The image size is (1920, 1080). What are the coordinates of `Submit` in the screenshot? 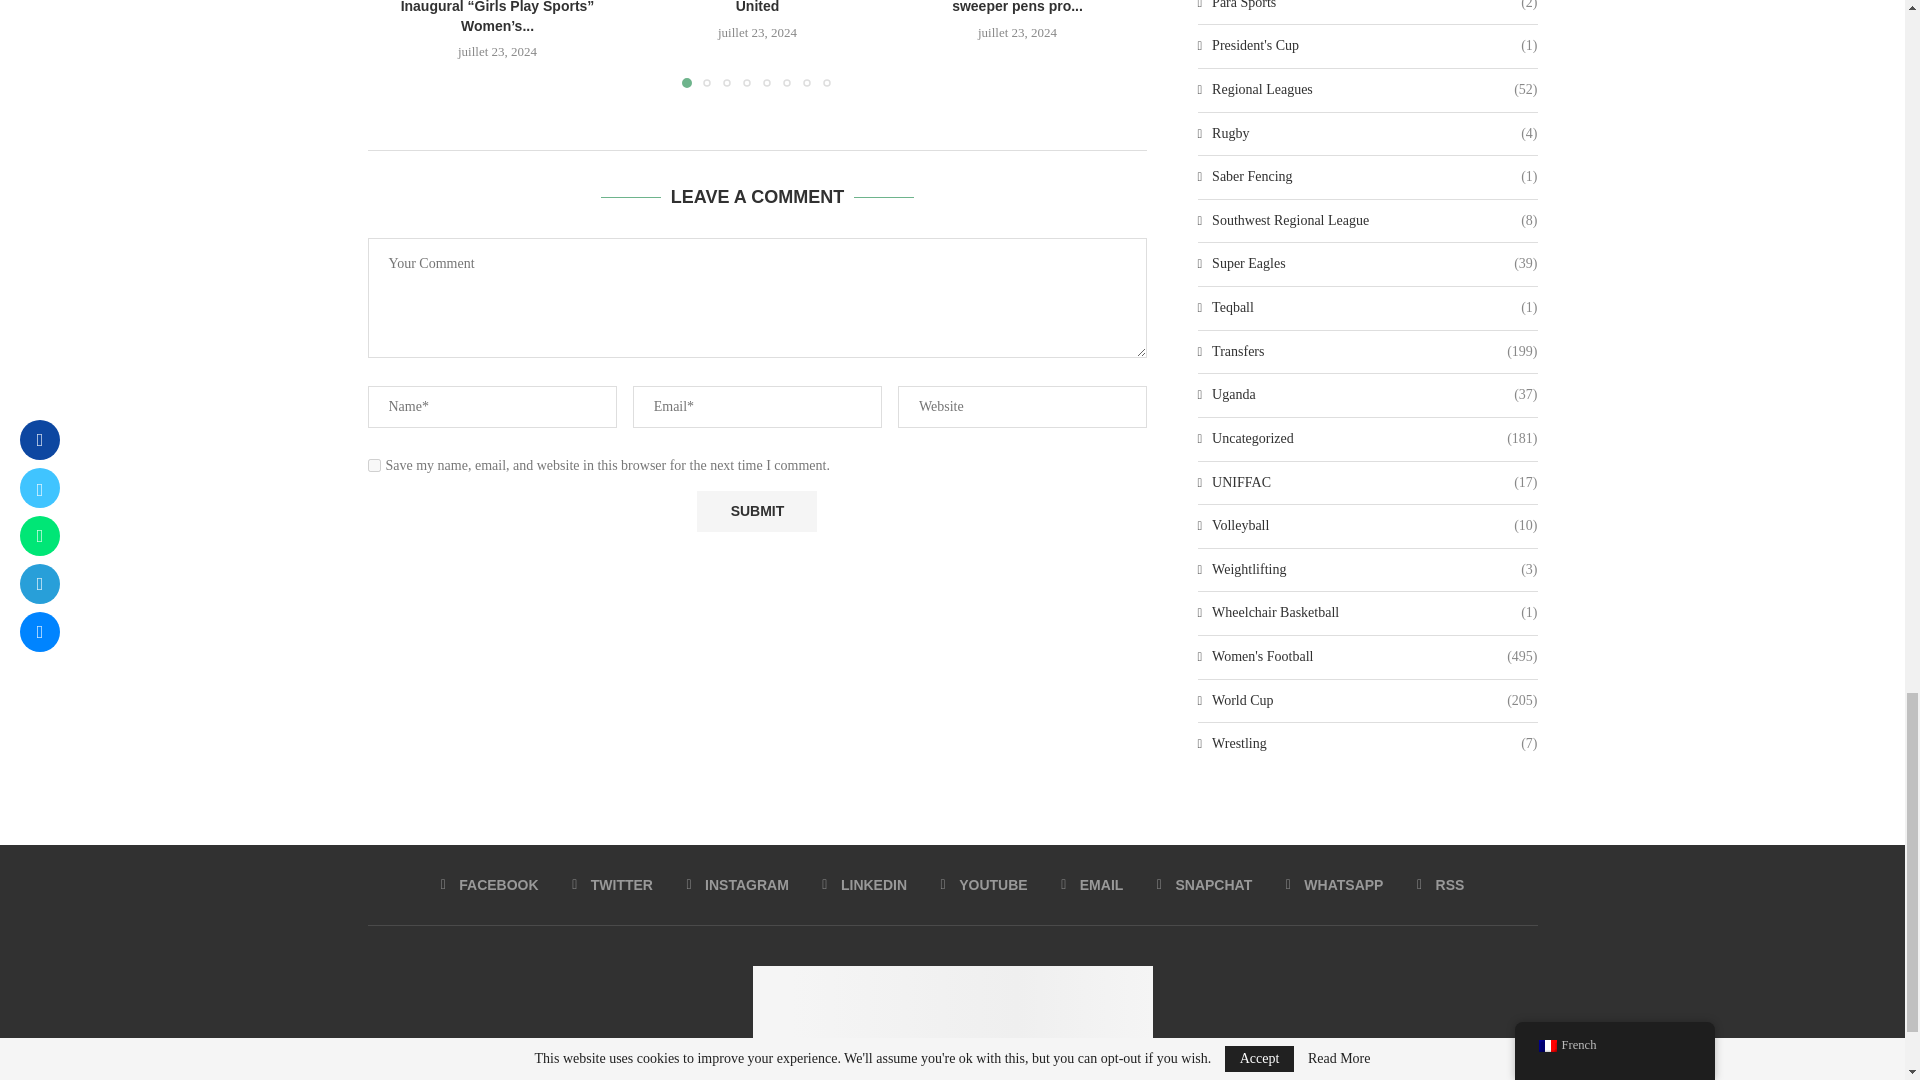 It's located at (756, 512).